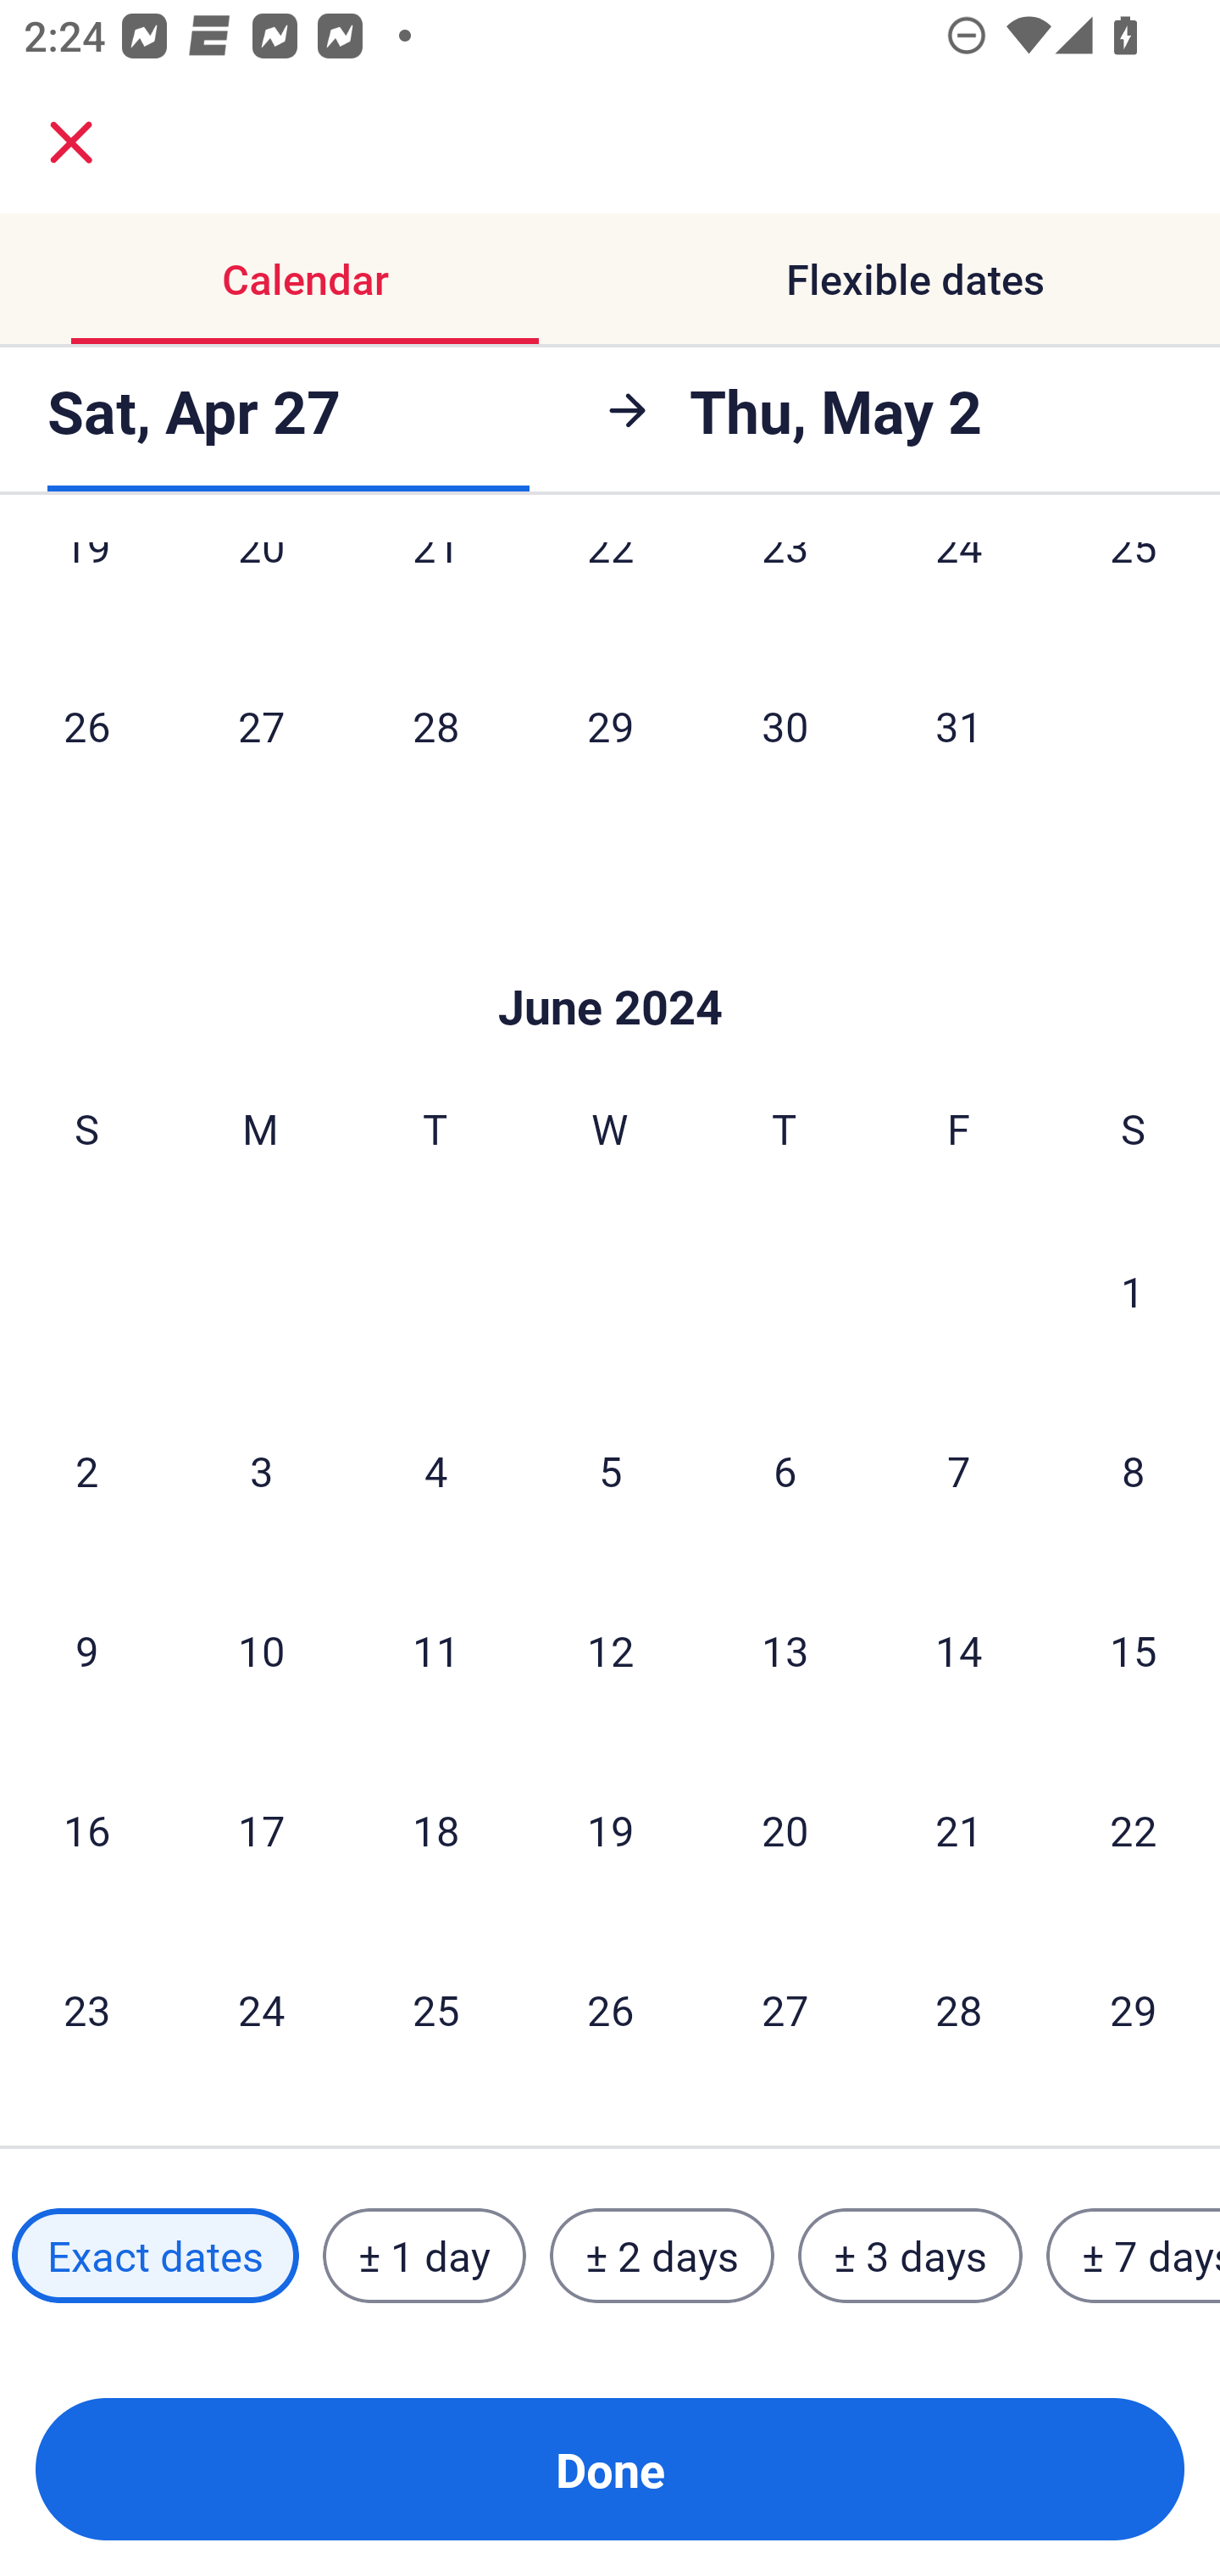  Describe the element at coordinates (610, 1830) in the screenshot. I see `19 Wednesday, June 19, 2024` at that location.